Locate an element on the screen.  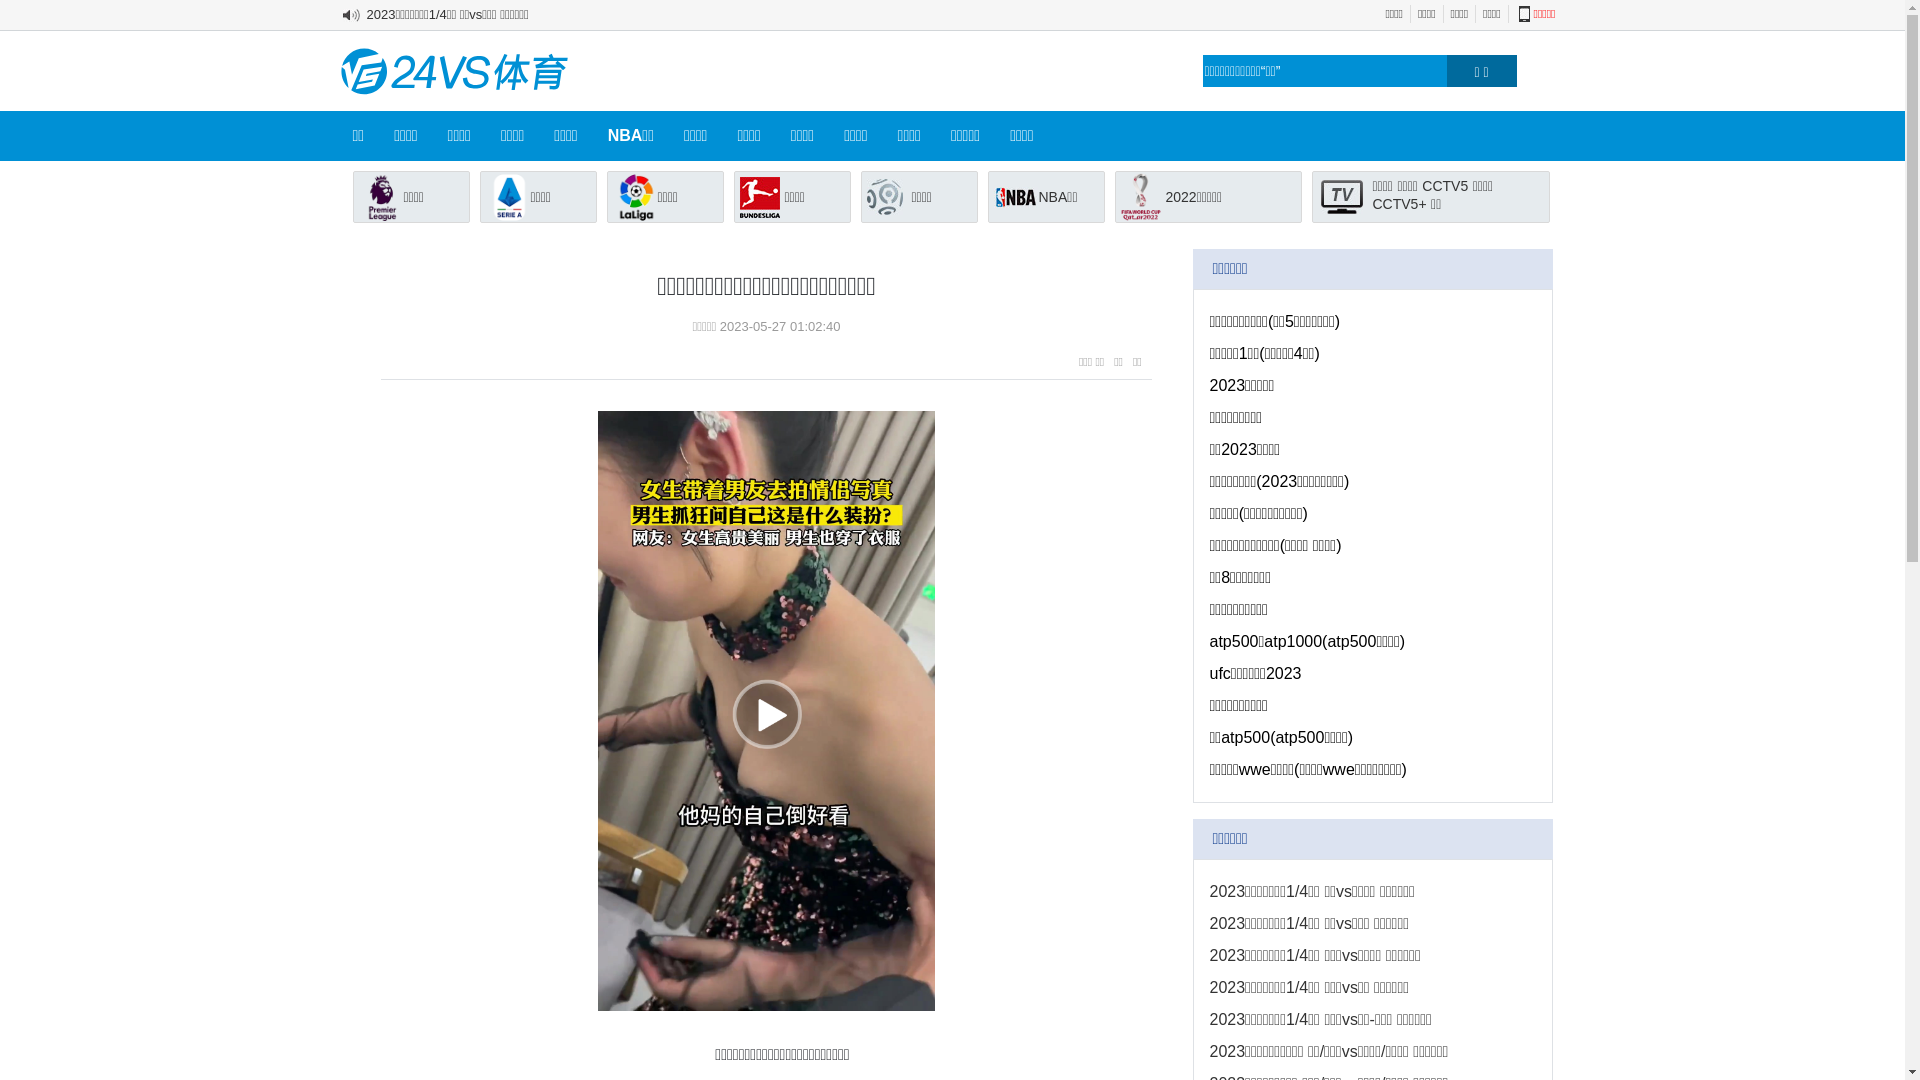
CCTV5+ is located at coordinates (1399, 204).